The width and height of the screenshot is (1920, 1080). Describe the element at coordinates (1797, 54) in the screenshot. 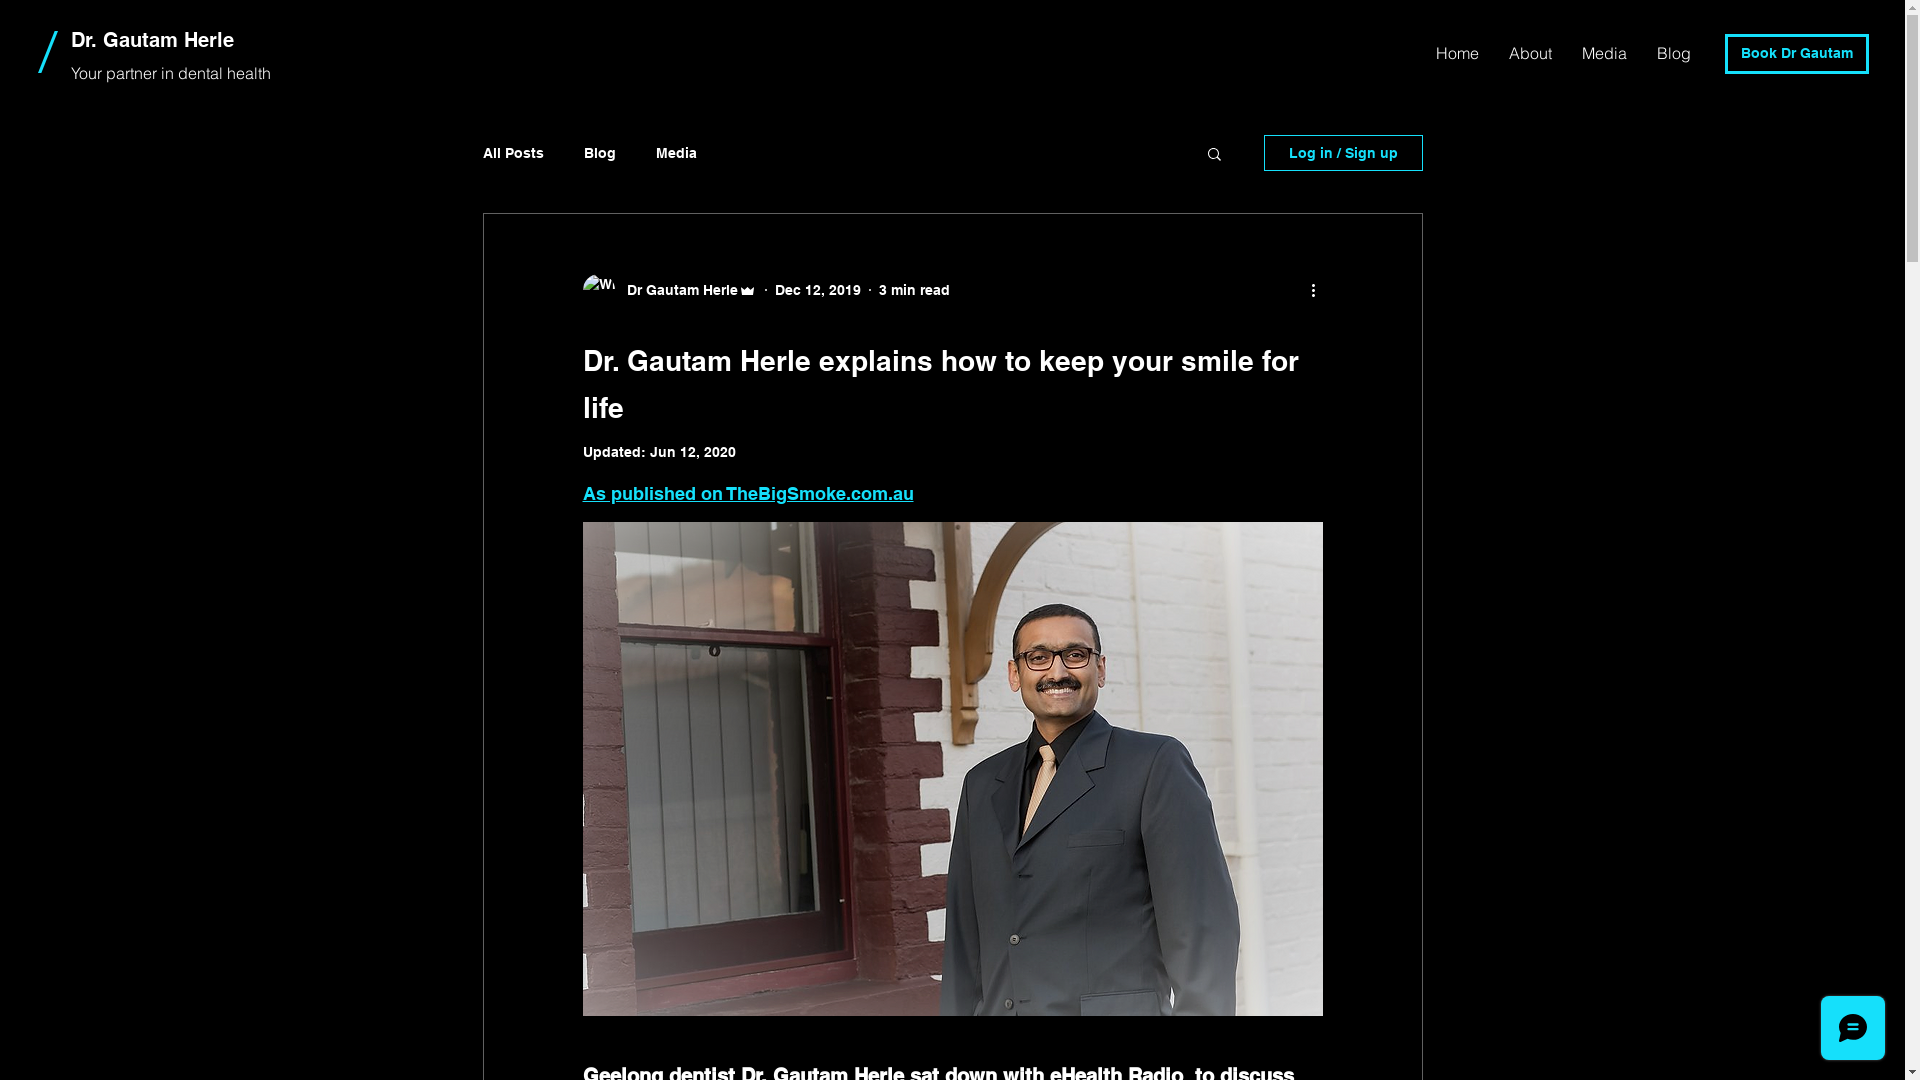

I see `Book Dr Gautam` at that location.